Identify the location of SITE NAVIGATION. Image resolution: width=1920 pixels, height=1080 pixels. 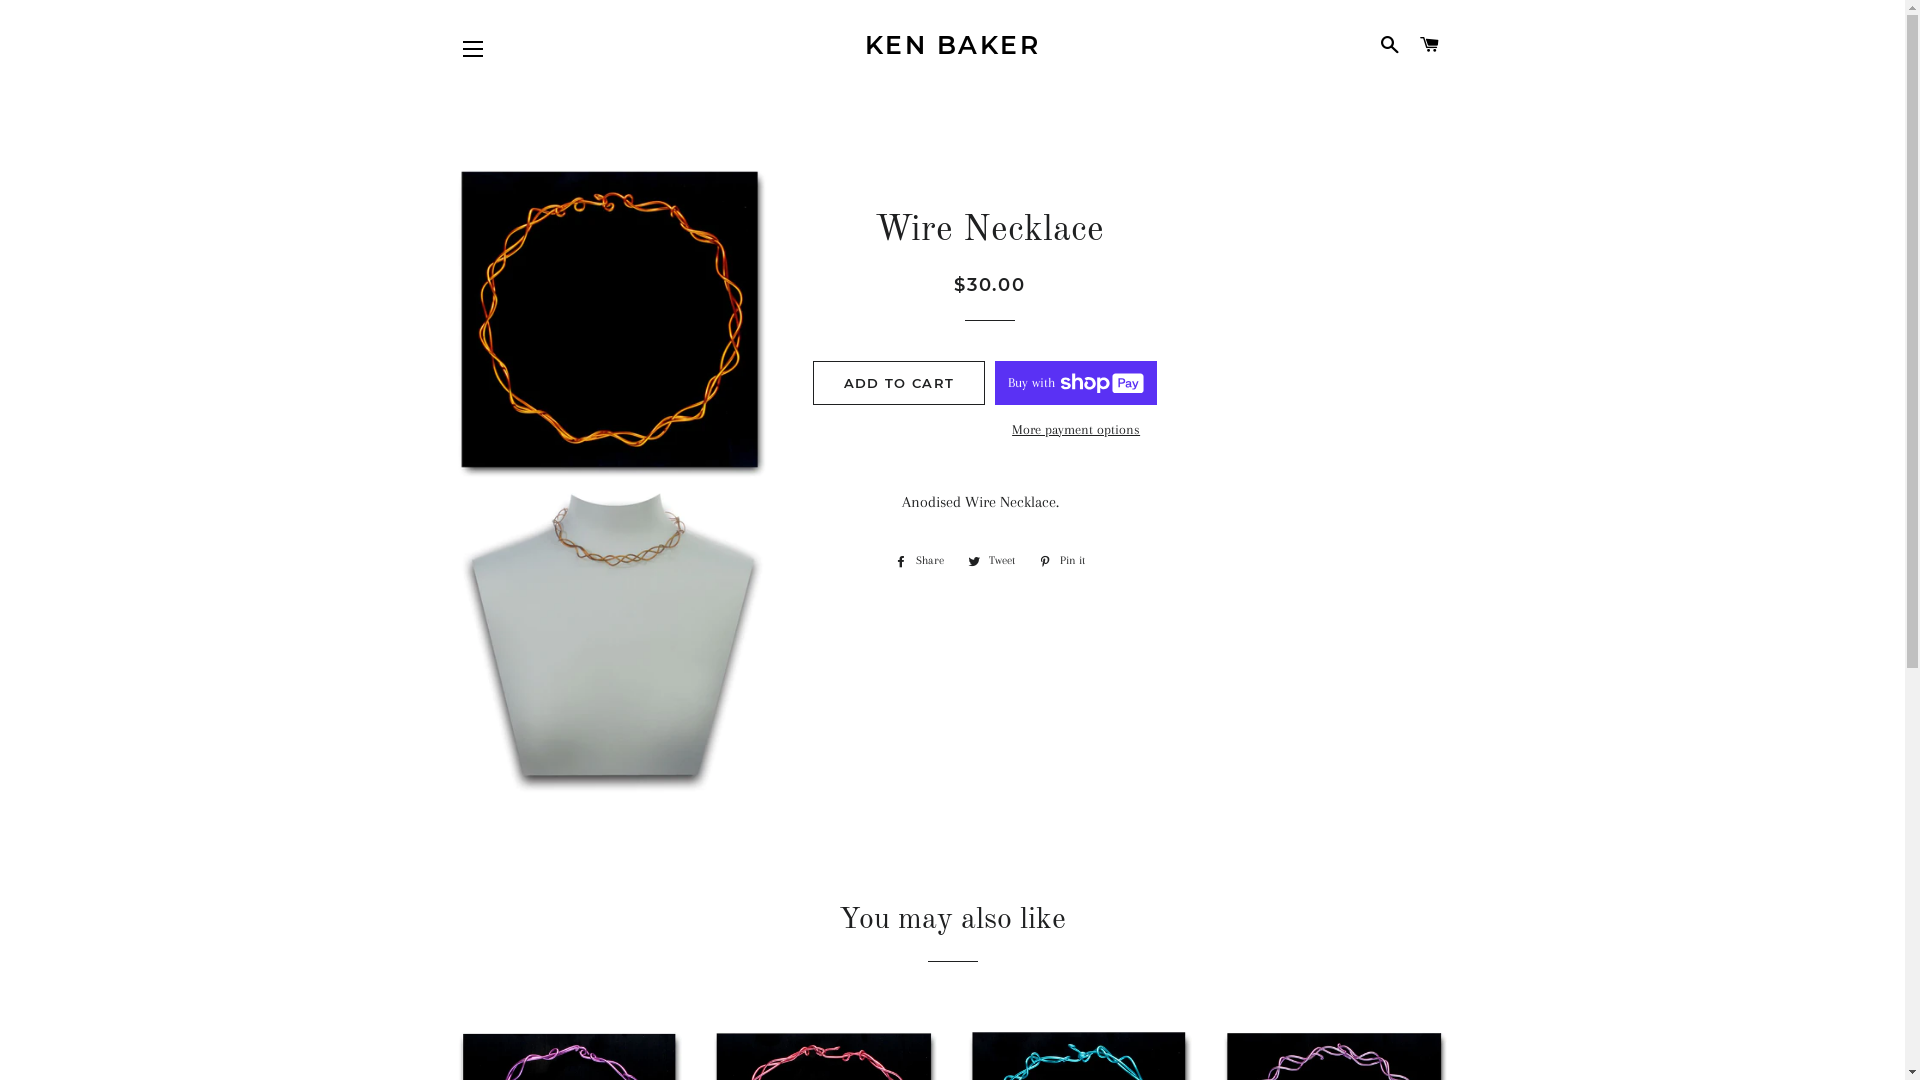
(473, 49).